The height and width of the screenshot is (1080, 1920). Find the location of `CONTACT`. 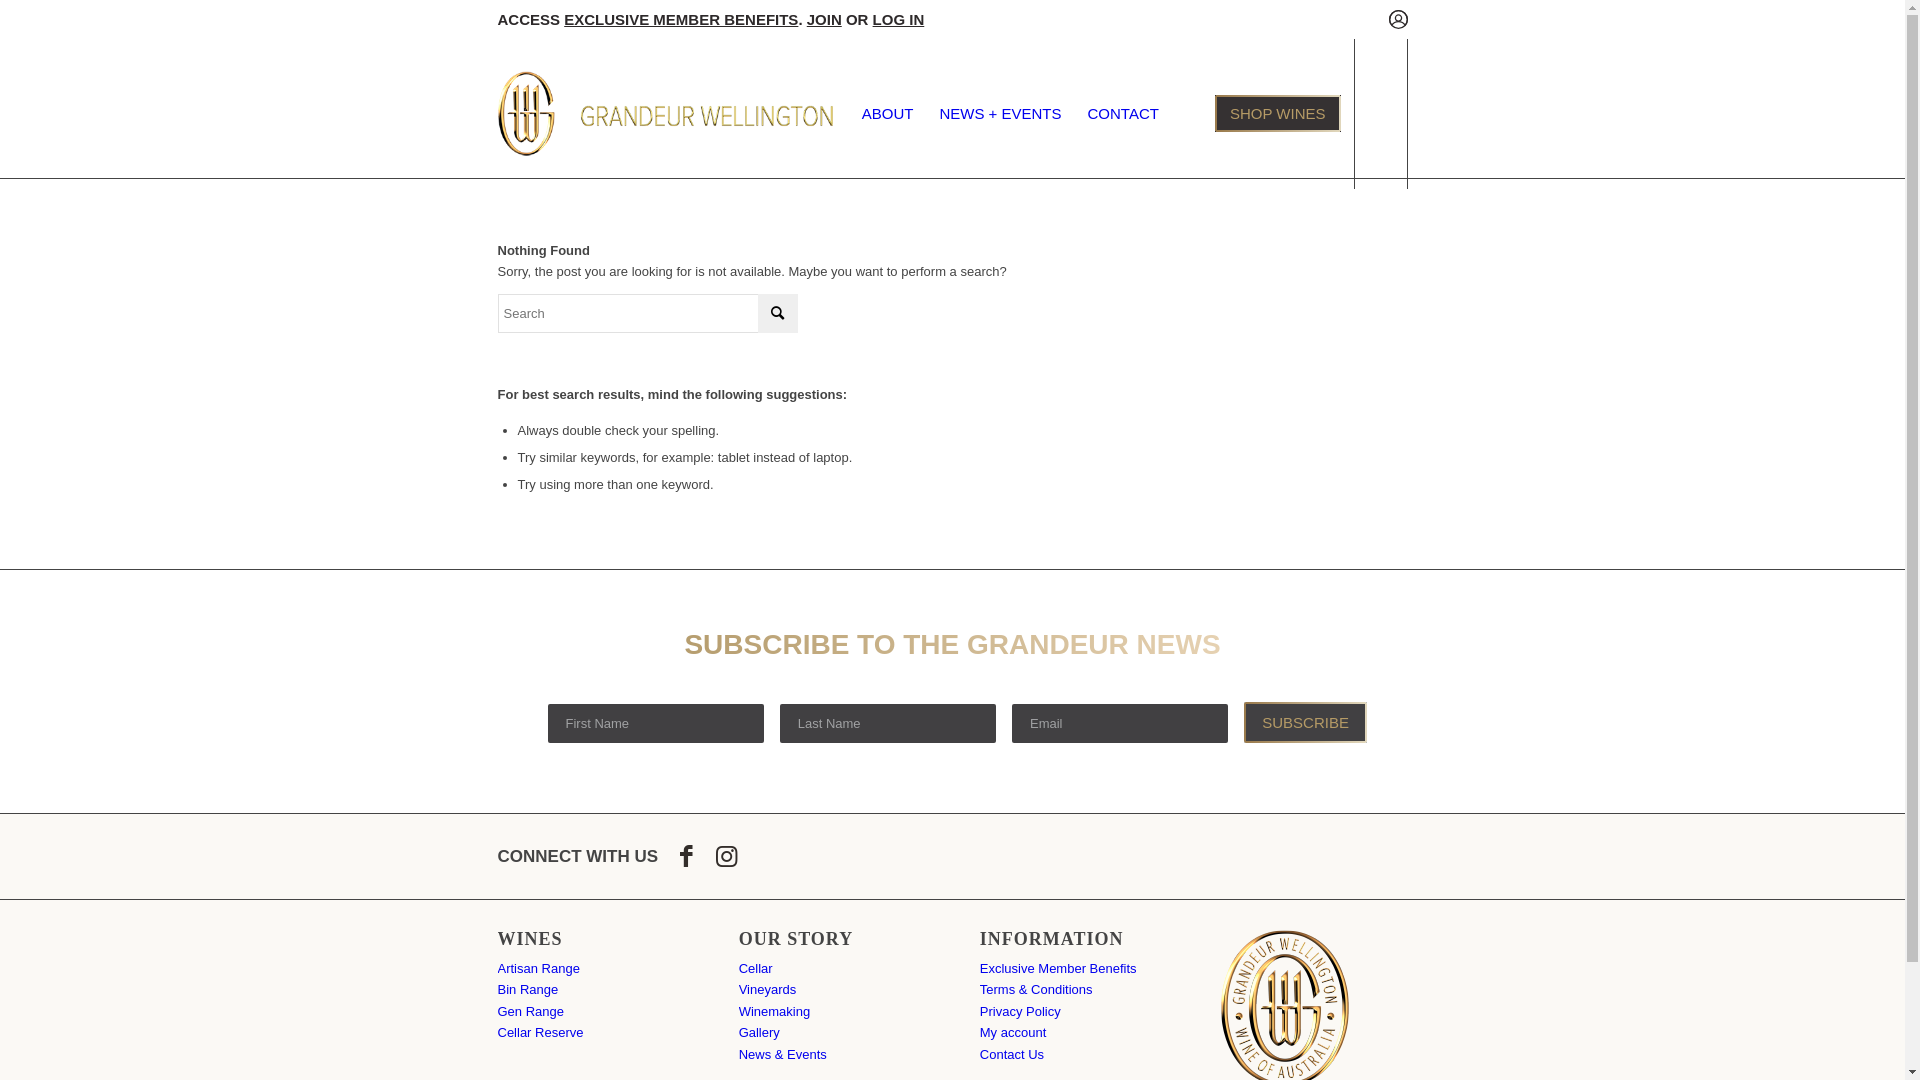

CONTACT is located at coordinates (1124, 114).